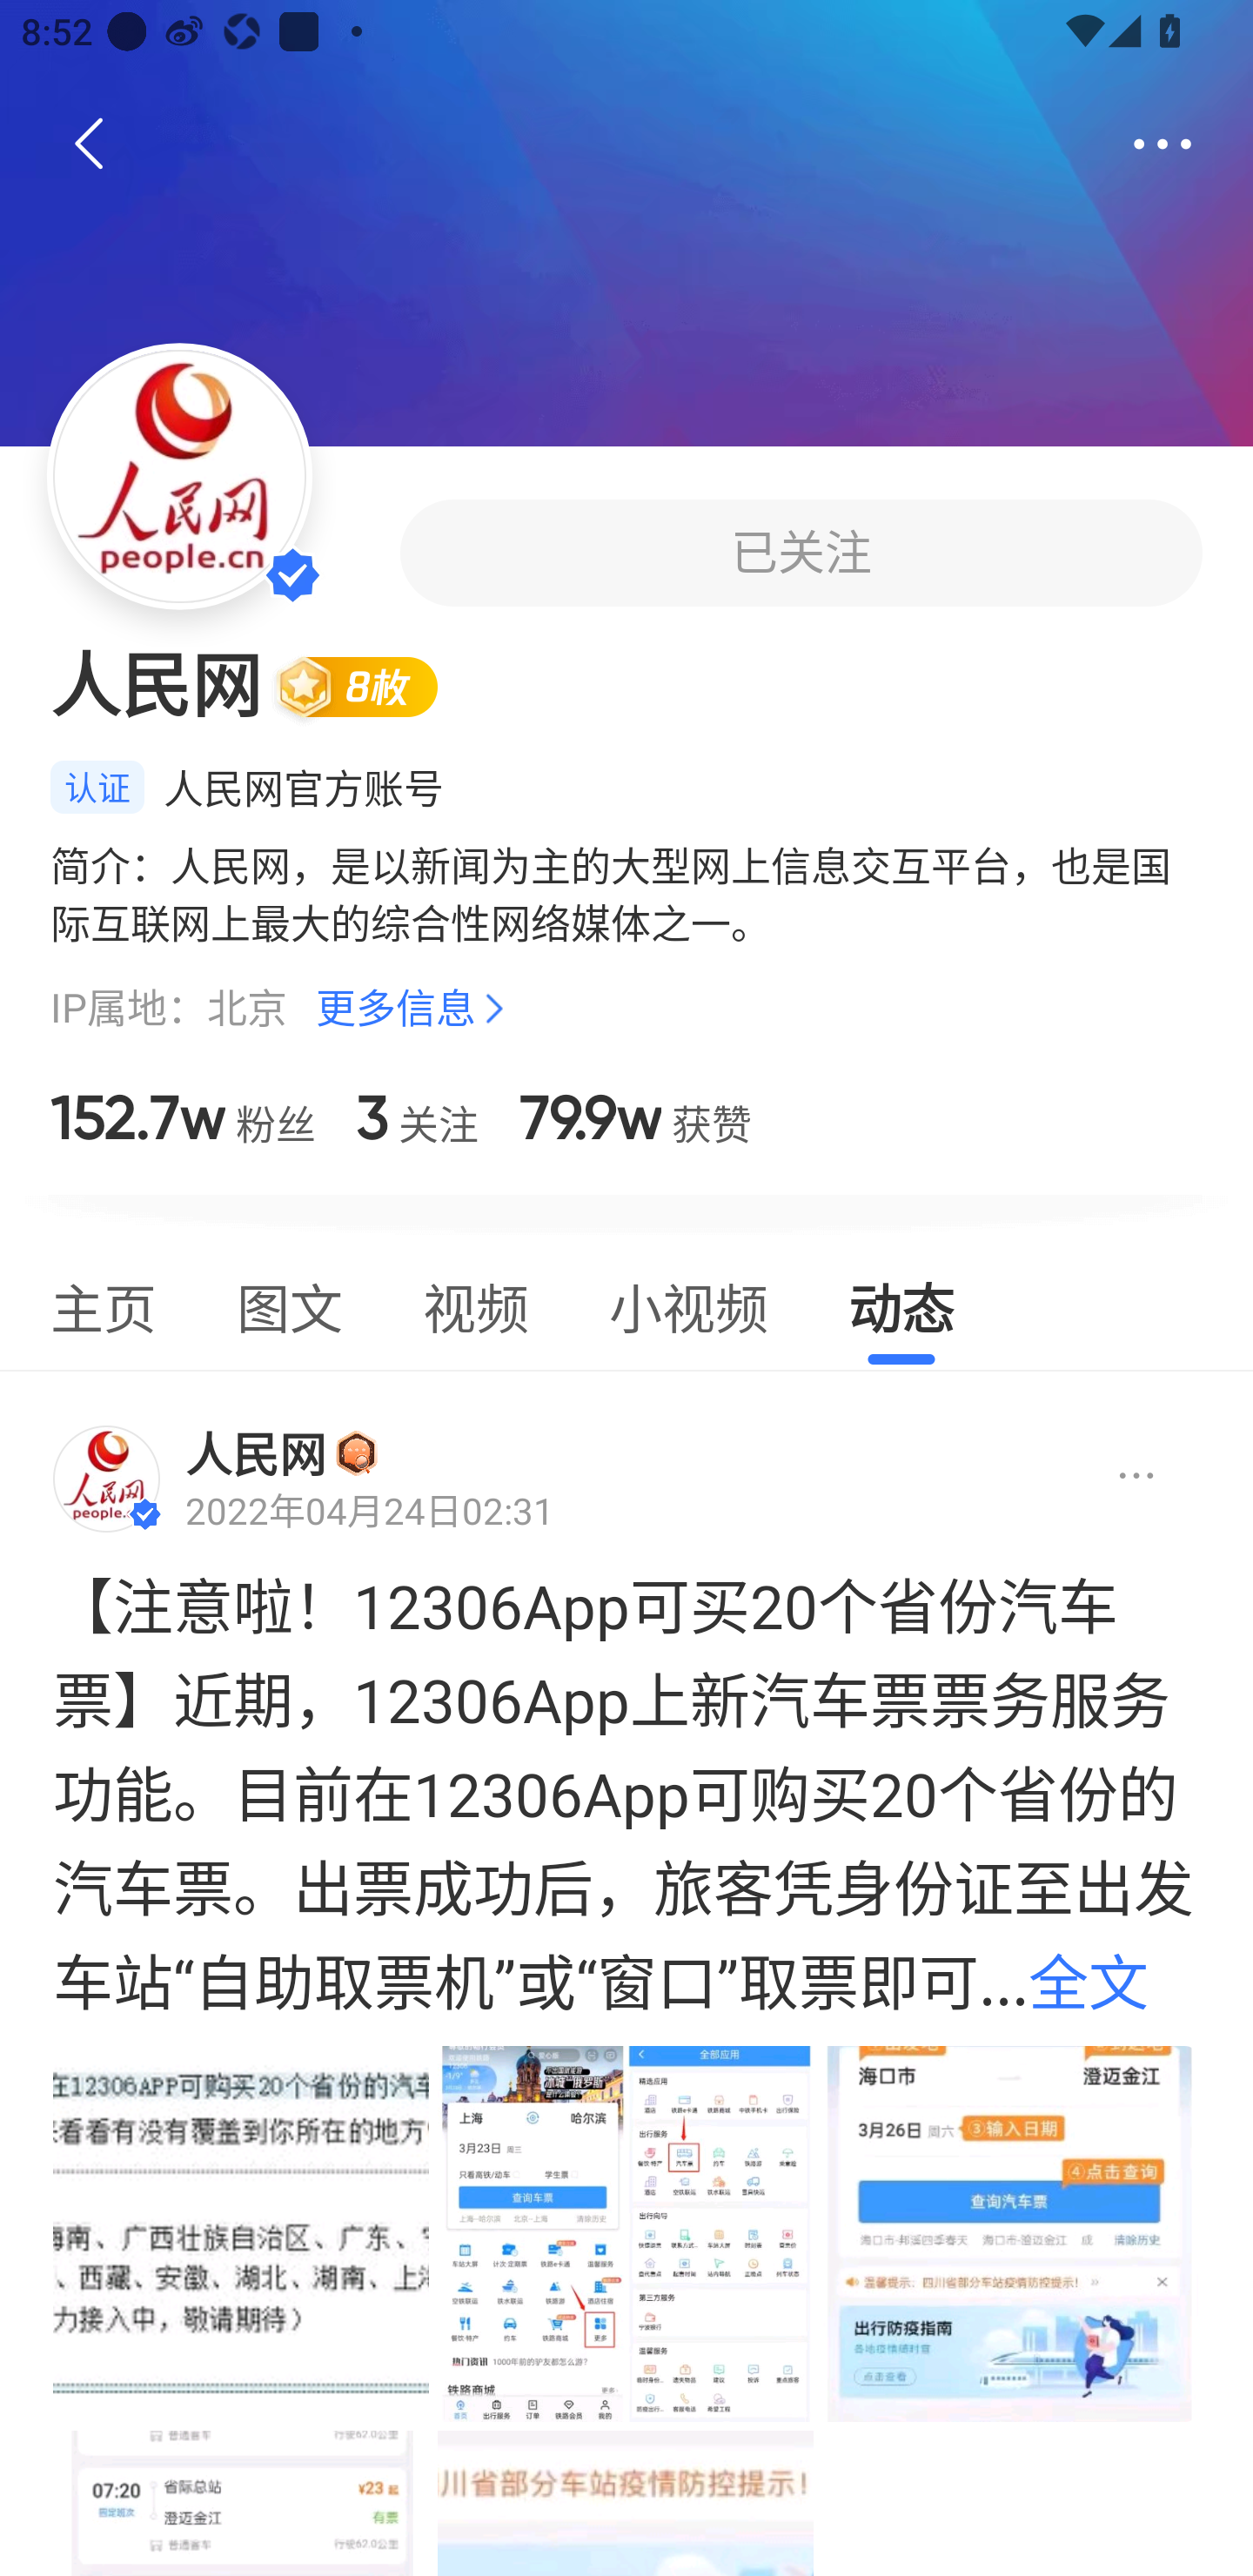 This screenshot has width=1253, height=2576. I want to click on 人民网, so click(256, 1453).